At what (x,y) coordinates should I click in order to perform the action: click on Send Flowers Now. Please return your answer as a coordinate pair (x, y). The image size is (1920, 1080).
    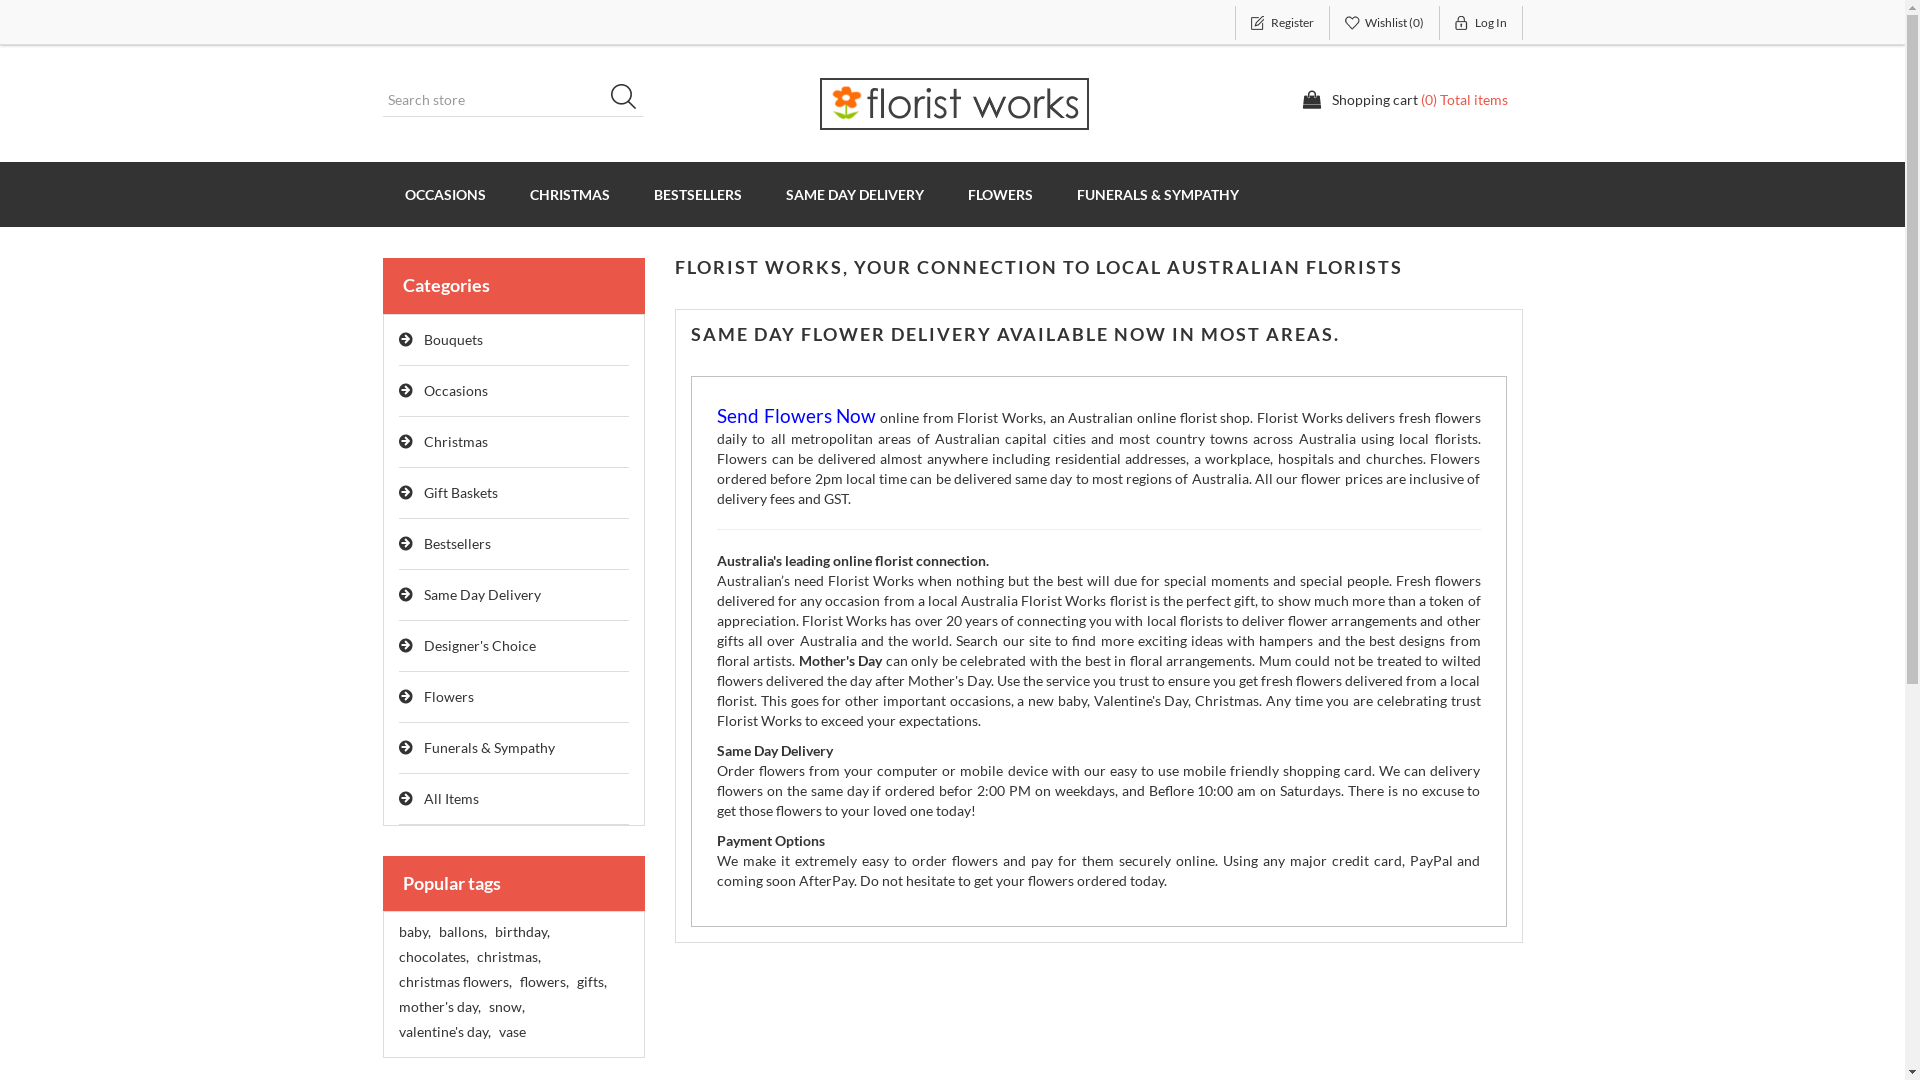
    Looking at the image, I should click on (796, 418).